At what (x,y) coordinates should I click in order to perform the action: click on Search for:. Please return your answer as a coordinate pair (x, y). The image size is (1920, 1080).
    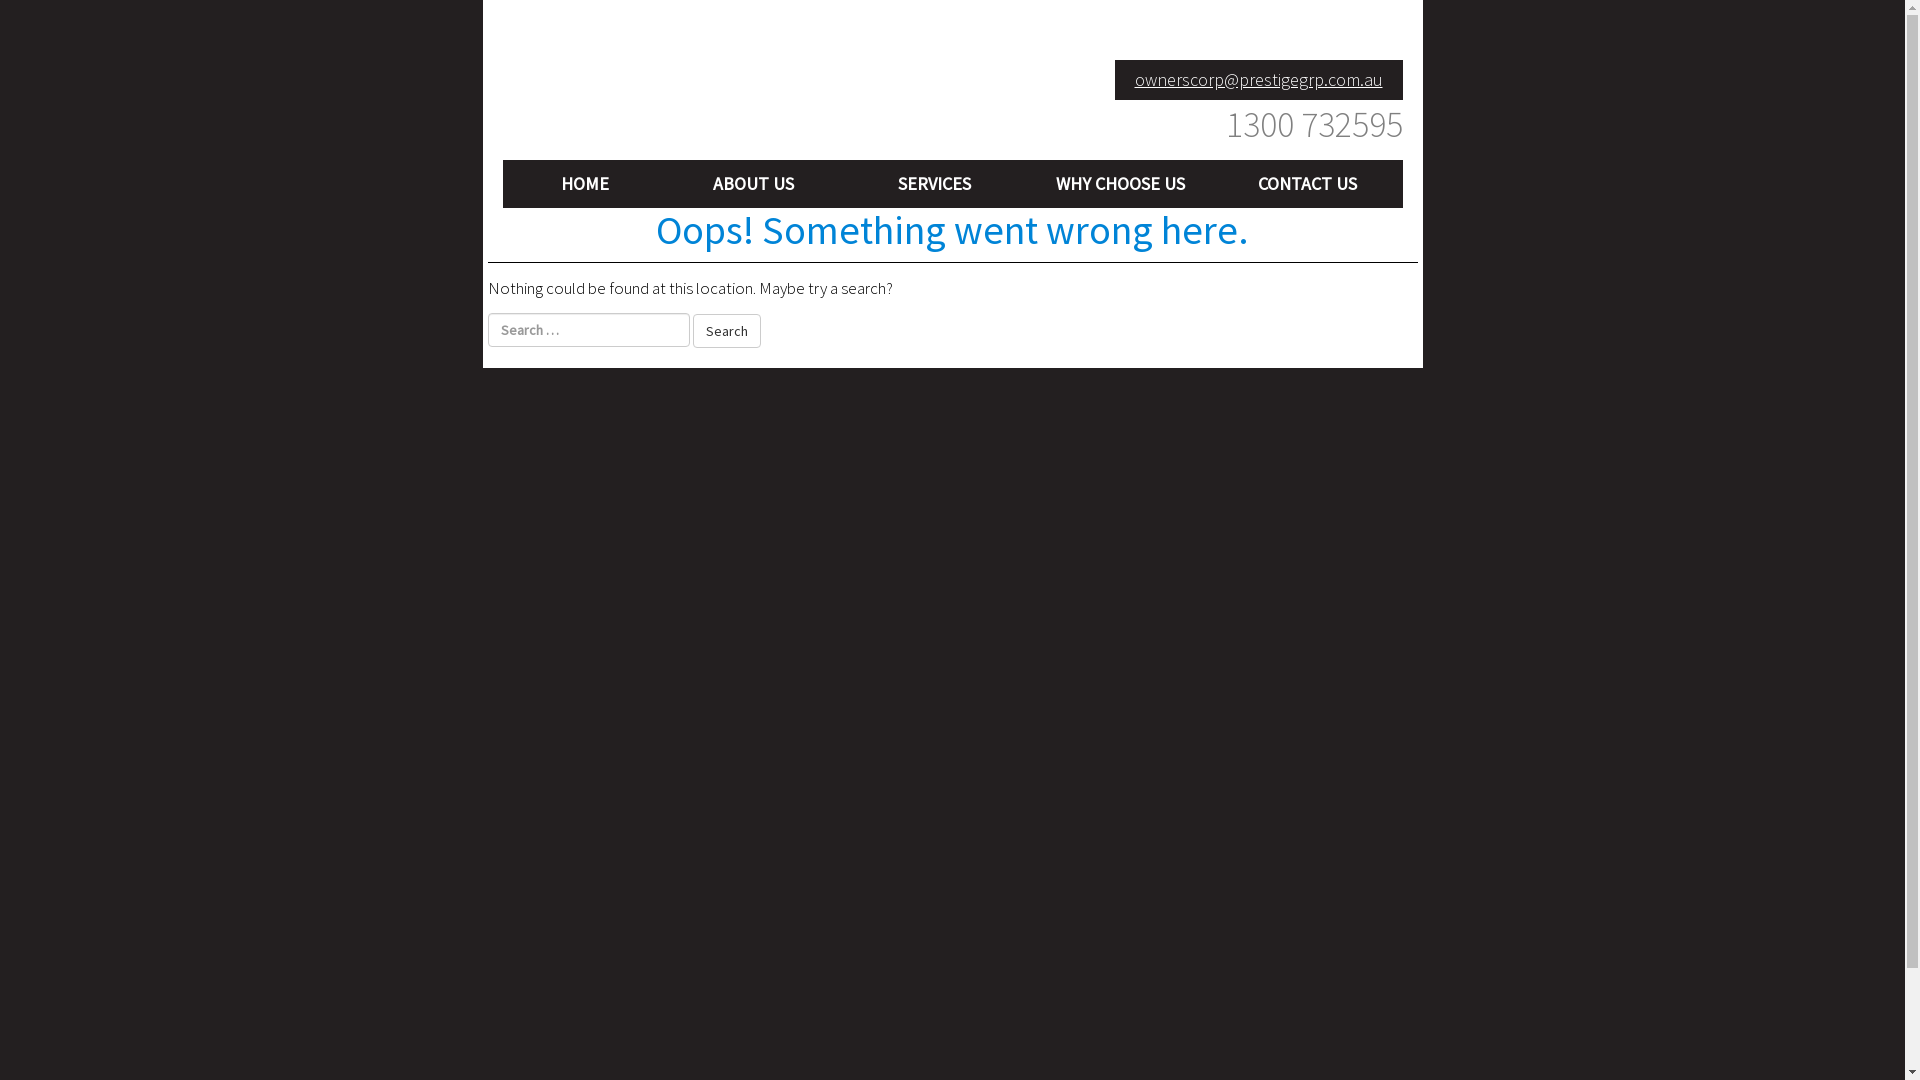
    Looking at the image, I should click on (589, 330).